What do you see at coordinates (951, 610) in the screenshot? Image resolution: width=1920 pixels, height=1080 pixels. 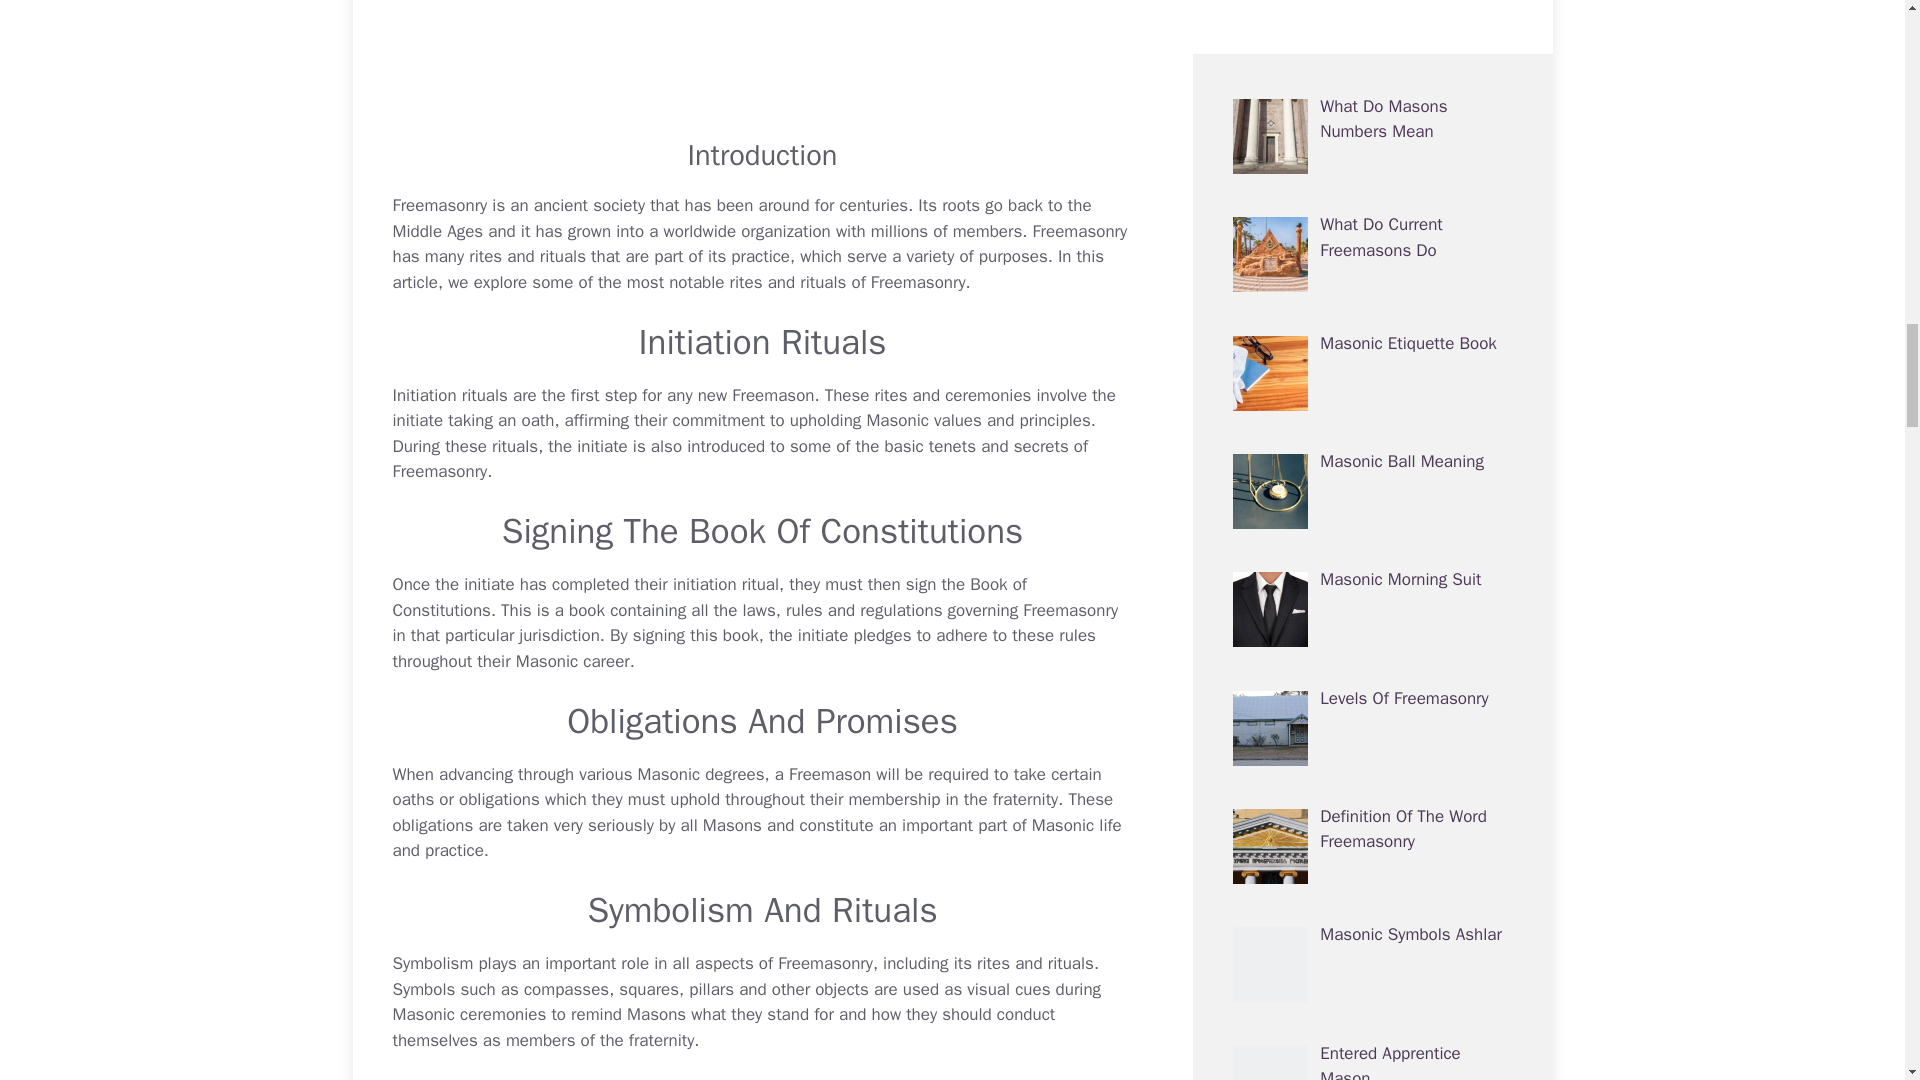 I see `Freemasonry Rules And Regulations` at bounding box center [951, 610].